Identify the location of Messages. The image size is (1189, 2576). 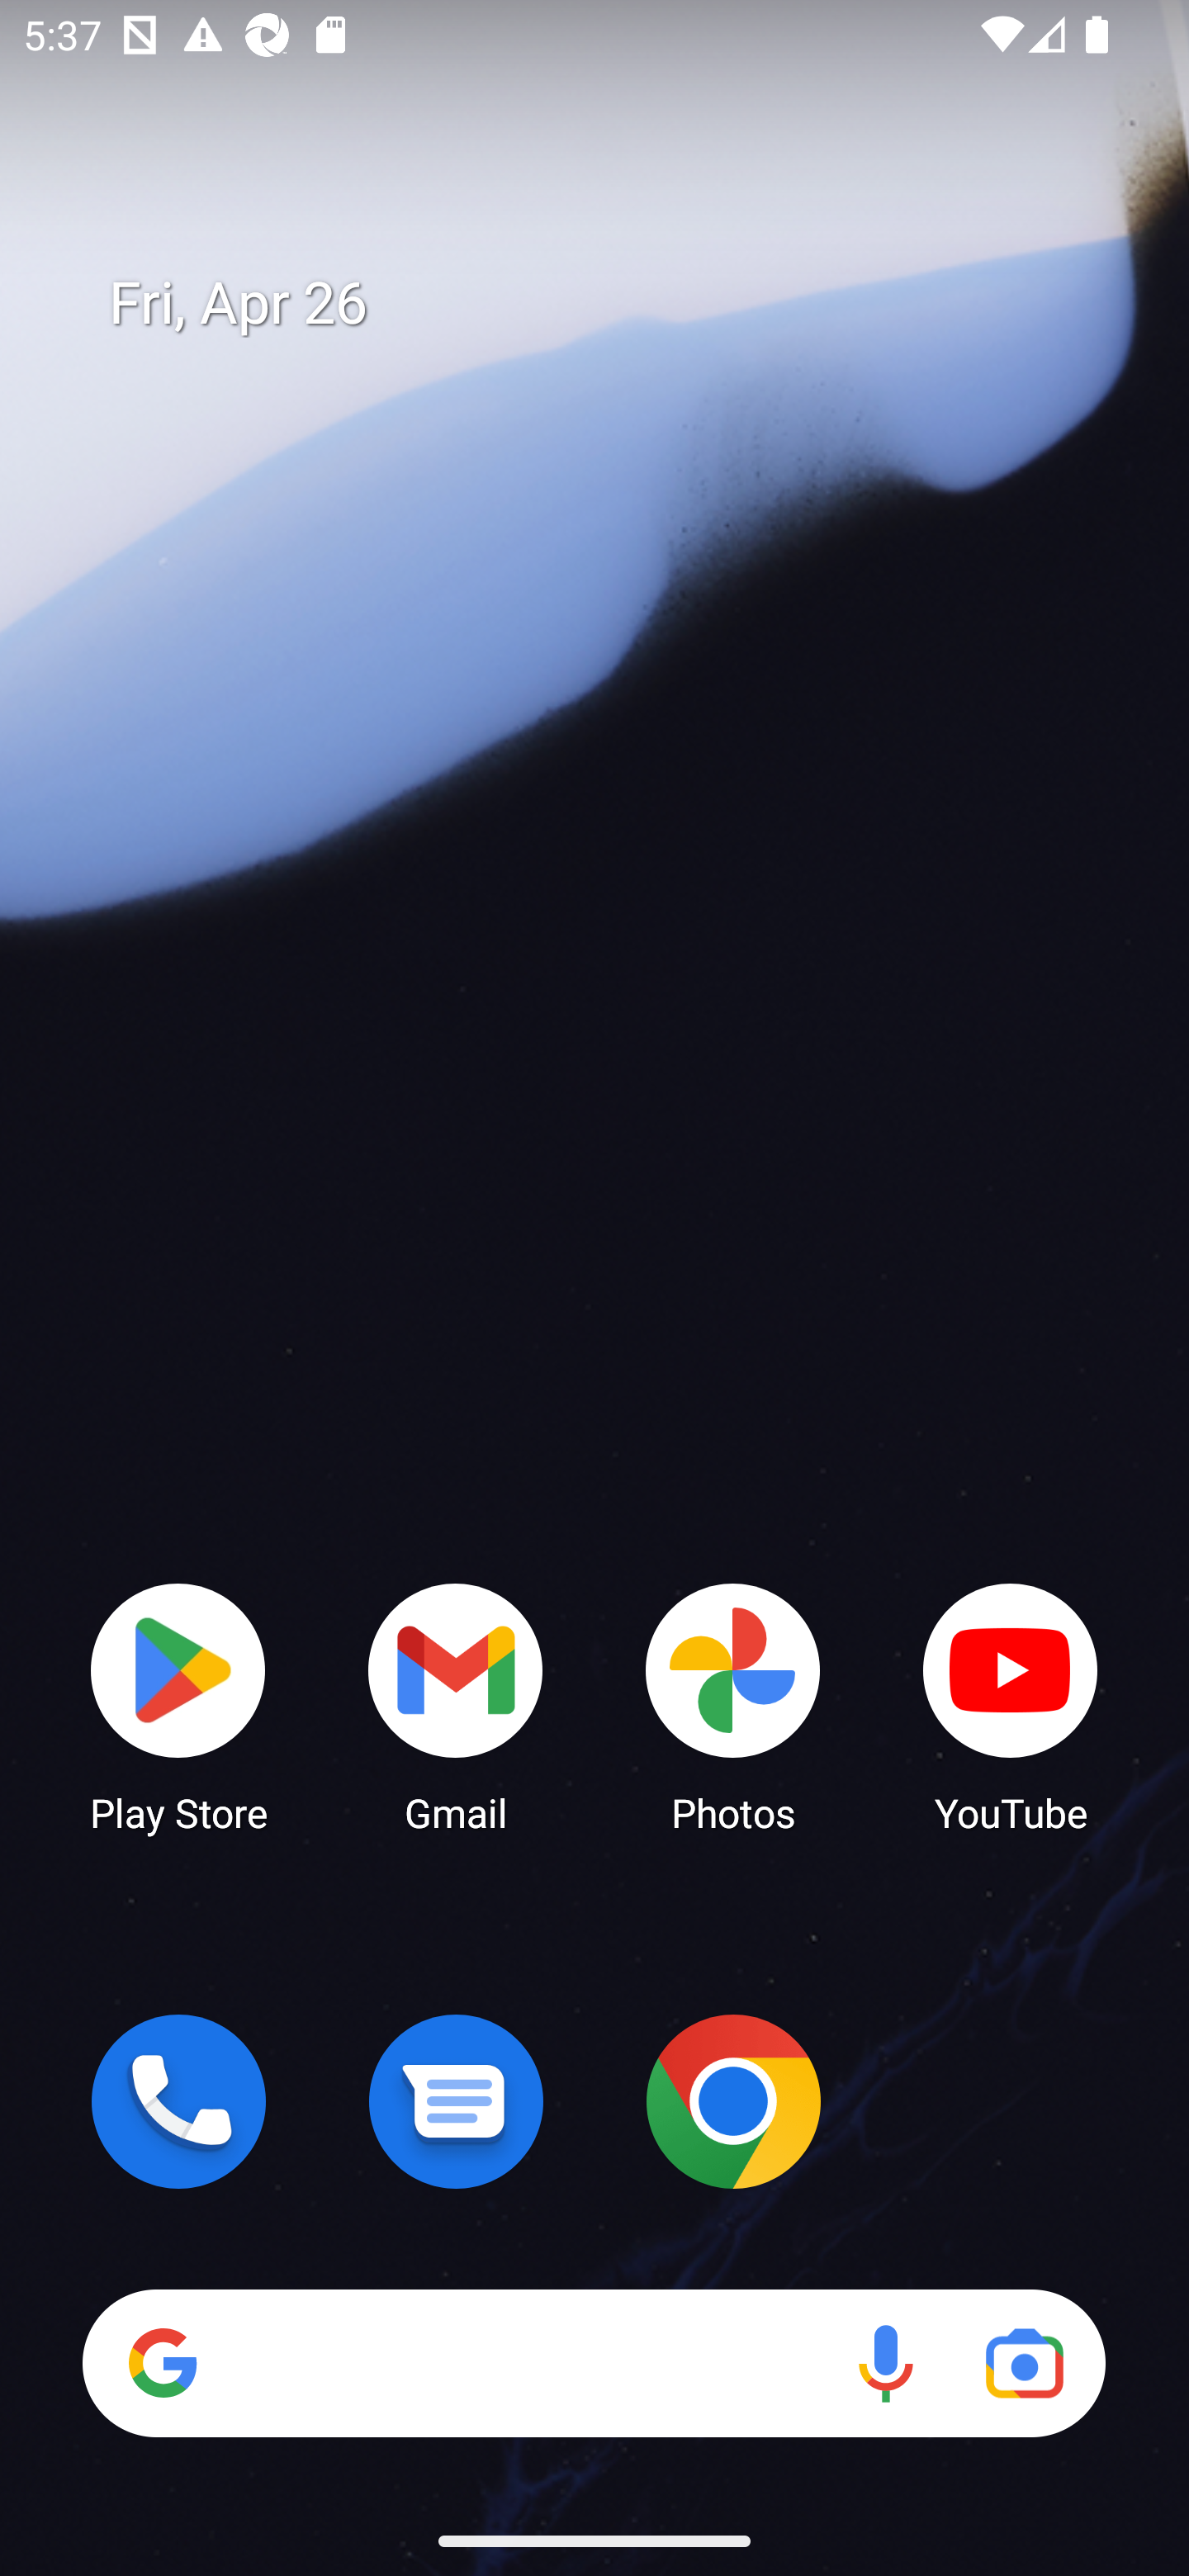
(456, 2101).